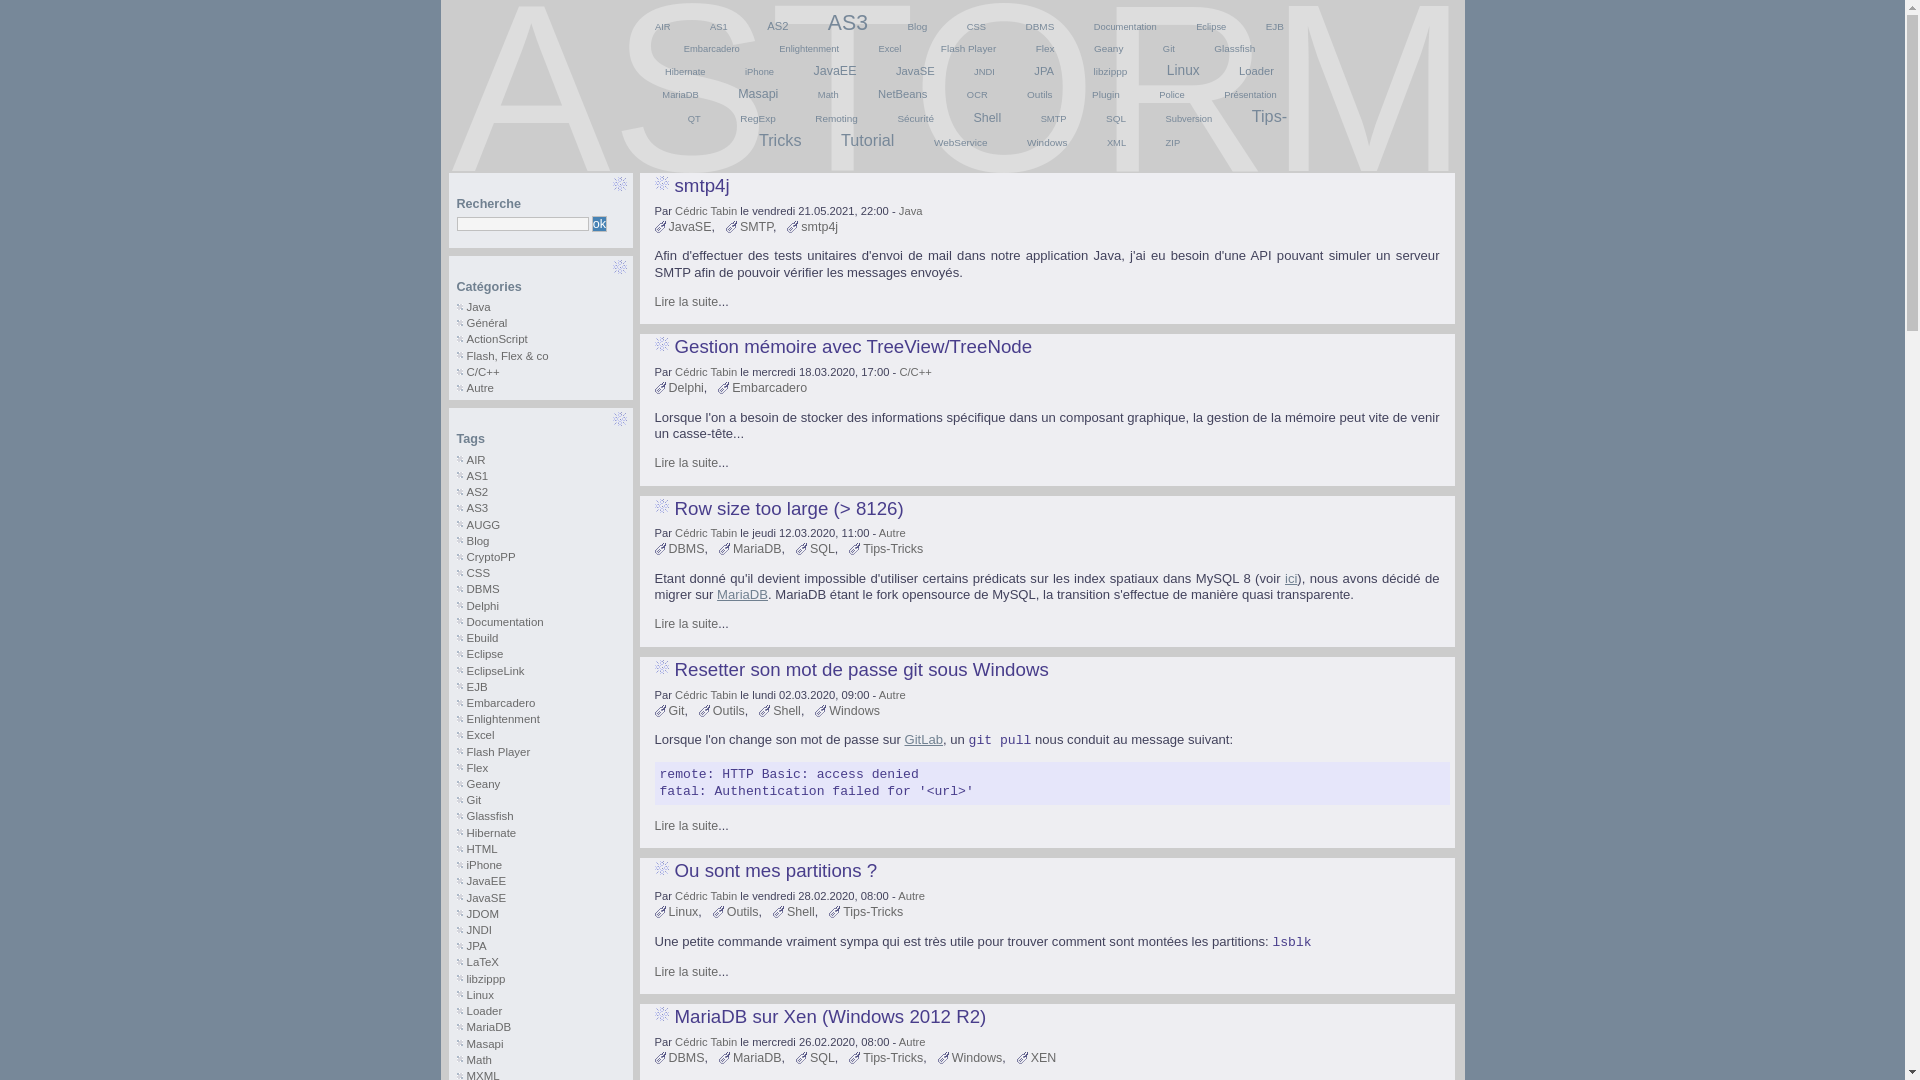 The height and width of the screenshot is (1080, 1920). I want to click on Git, so click(474, 800).